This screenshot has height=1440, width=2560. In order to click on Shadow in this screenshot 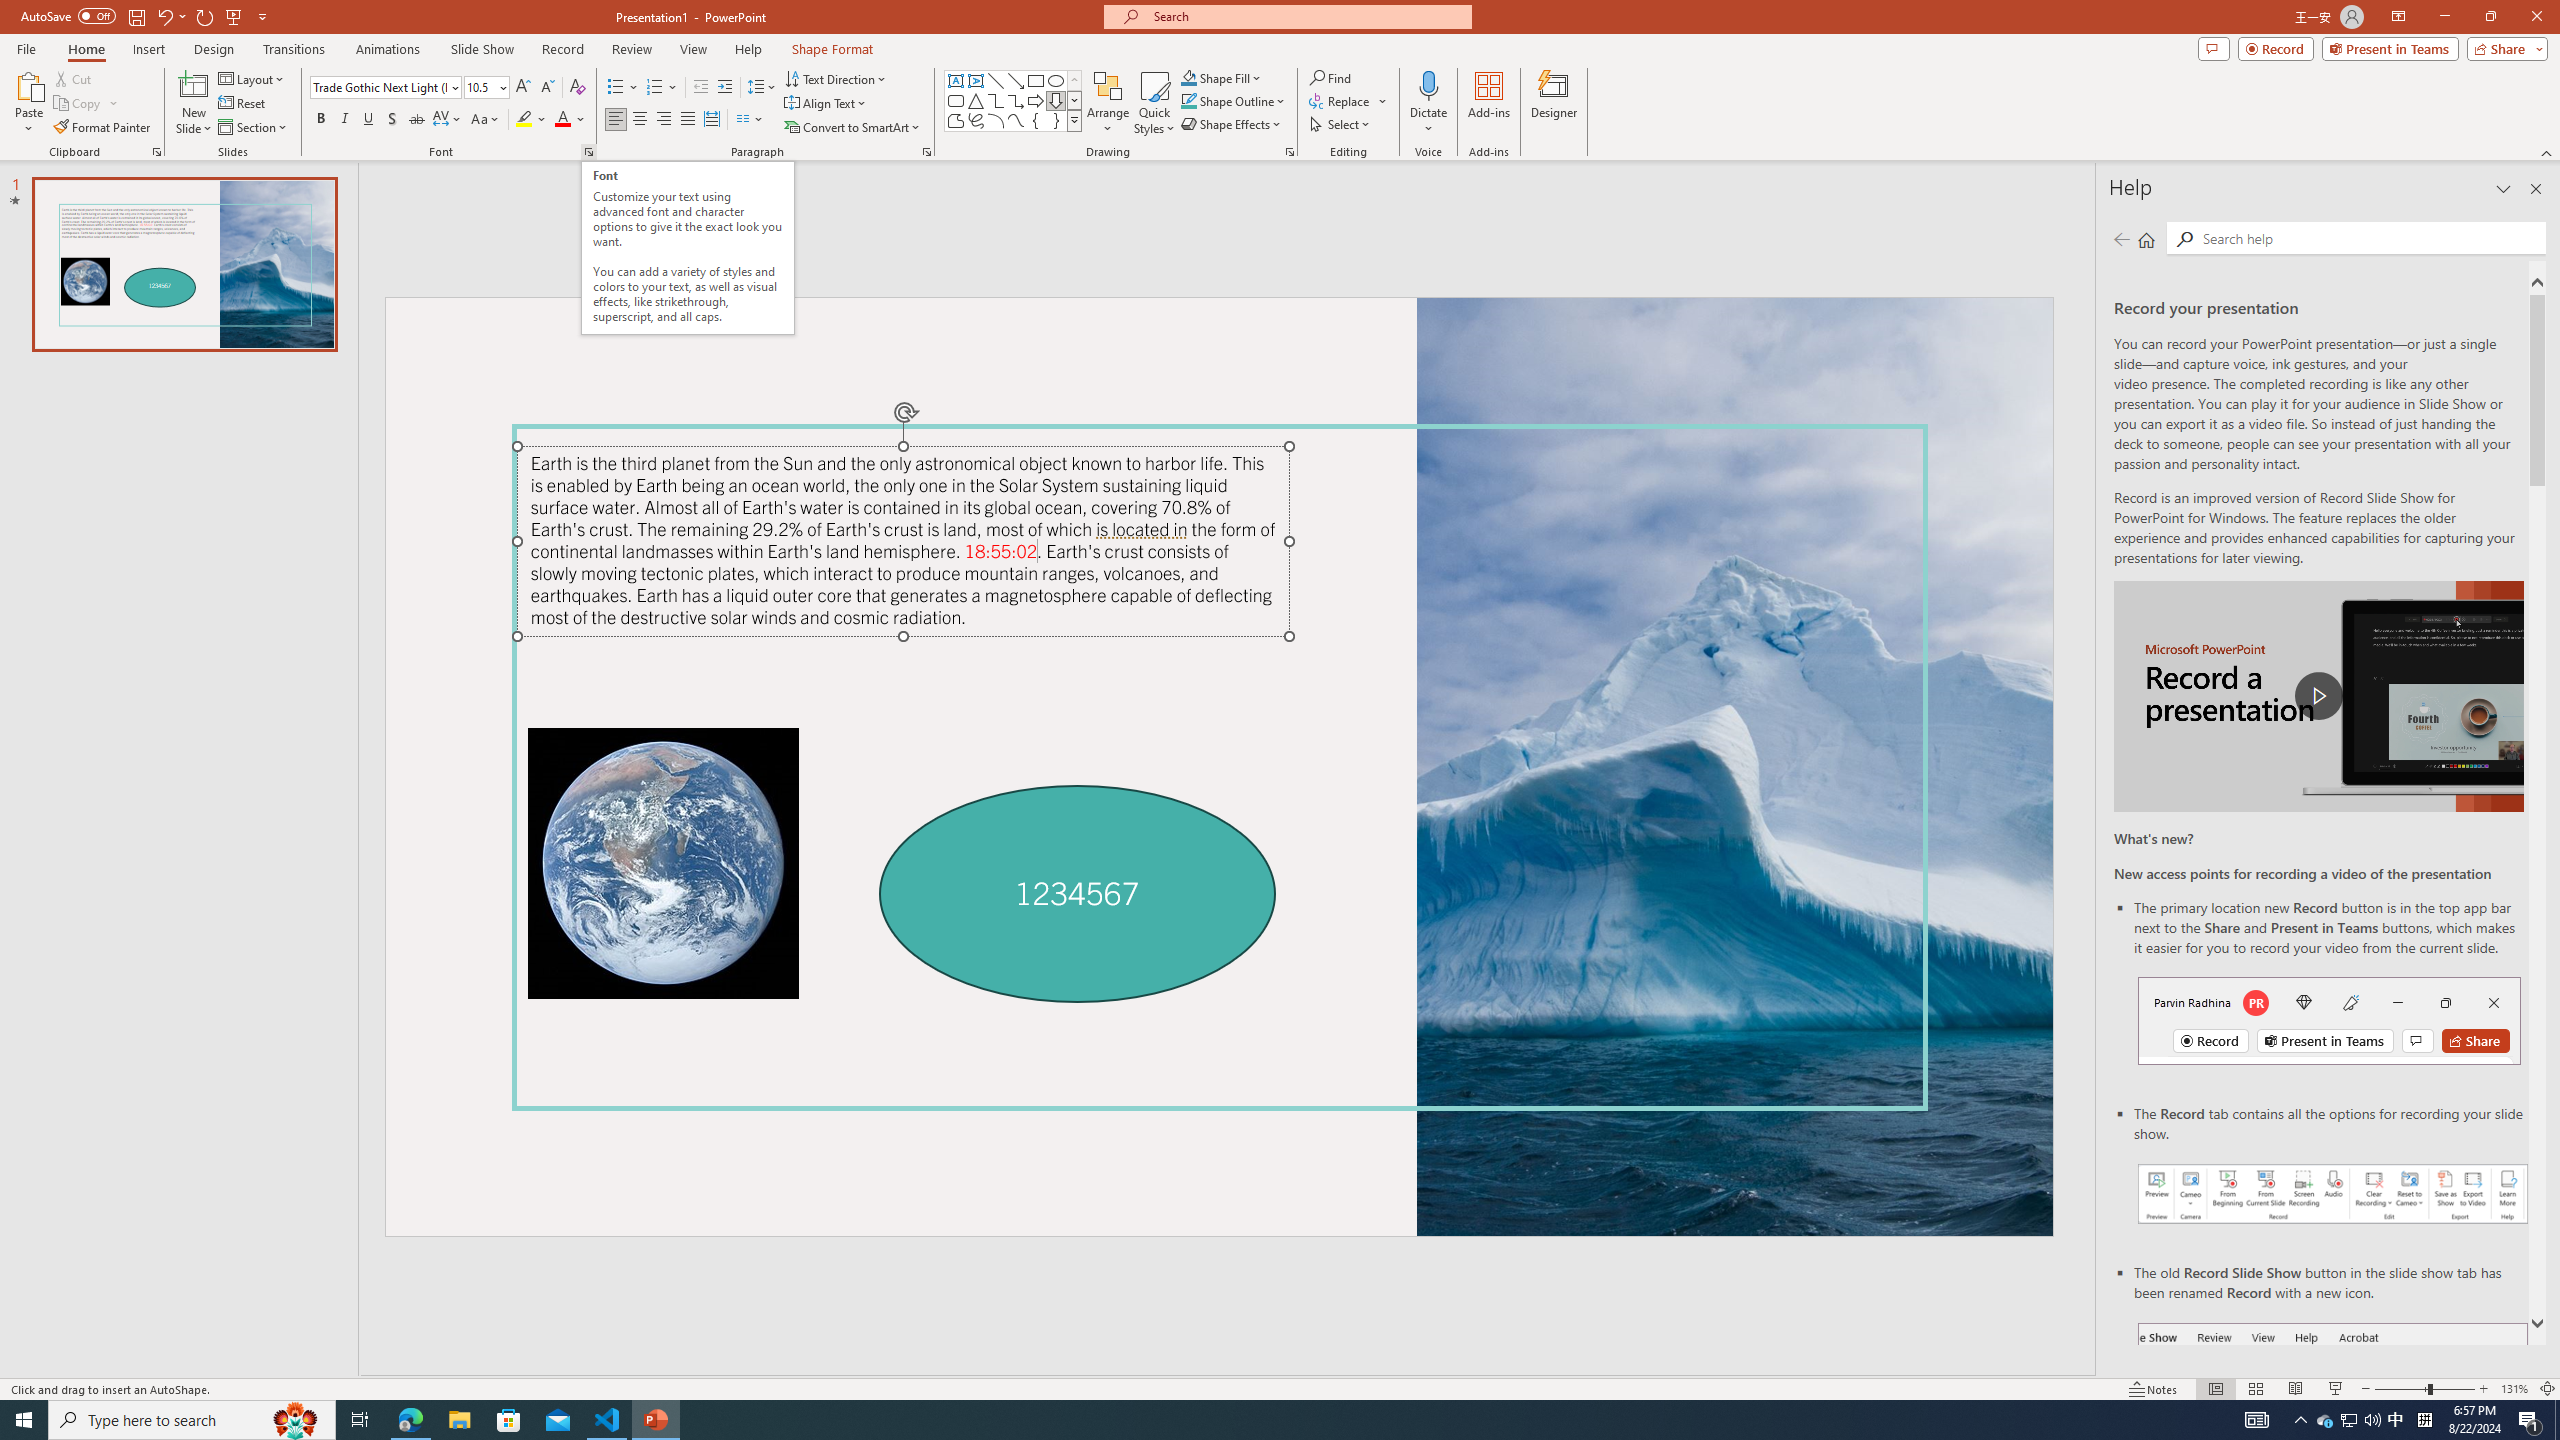, I will do `click(392, 120)`.